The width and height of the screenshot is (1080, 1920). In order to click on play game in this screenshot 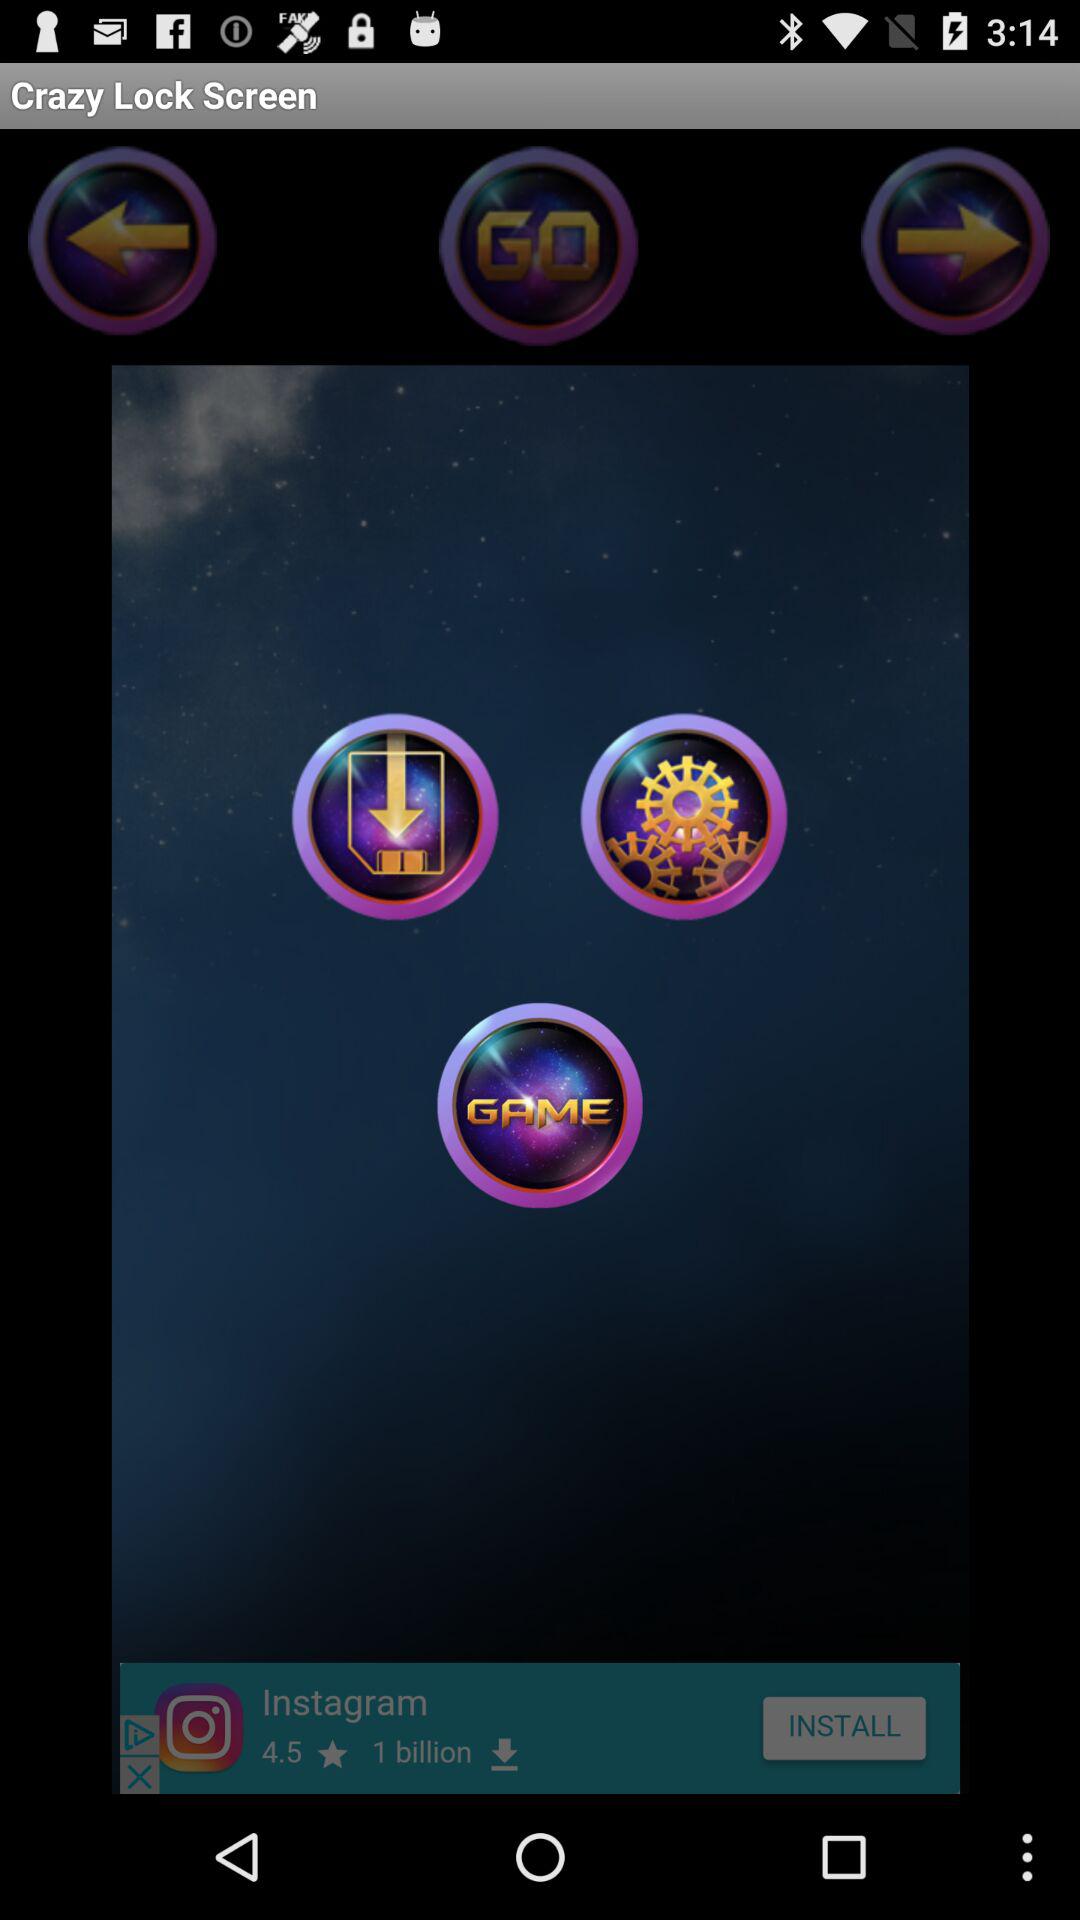, I will do `click(540, 1105)`.